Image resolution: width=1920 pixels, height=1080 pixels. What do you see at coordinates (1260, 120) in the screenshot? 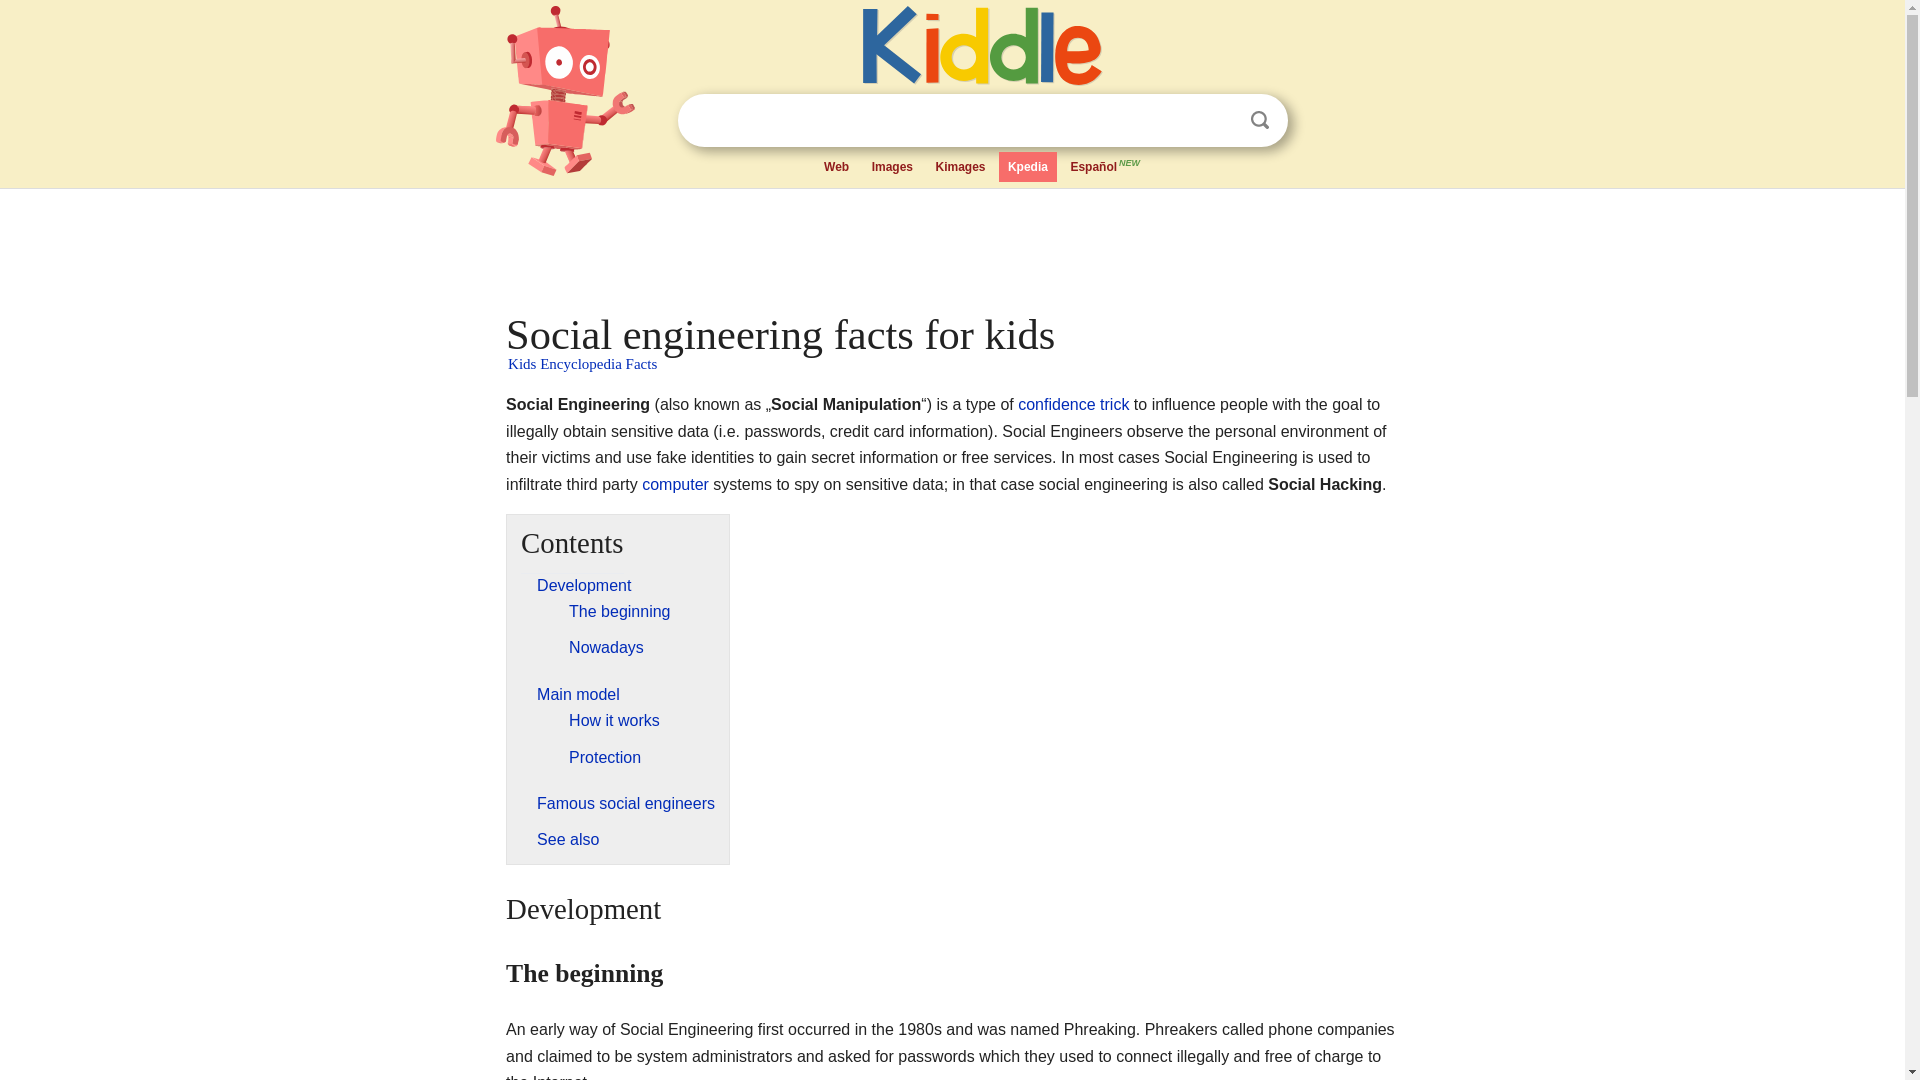
I see `Search` at bounding box center [1260, 120].